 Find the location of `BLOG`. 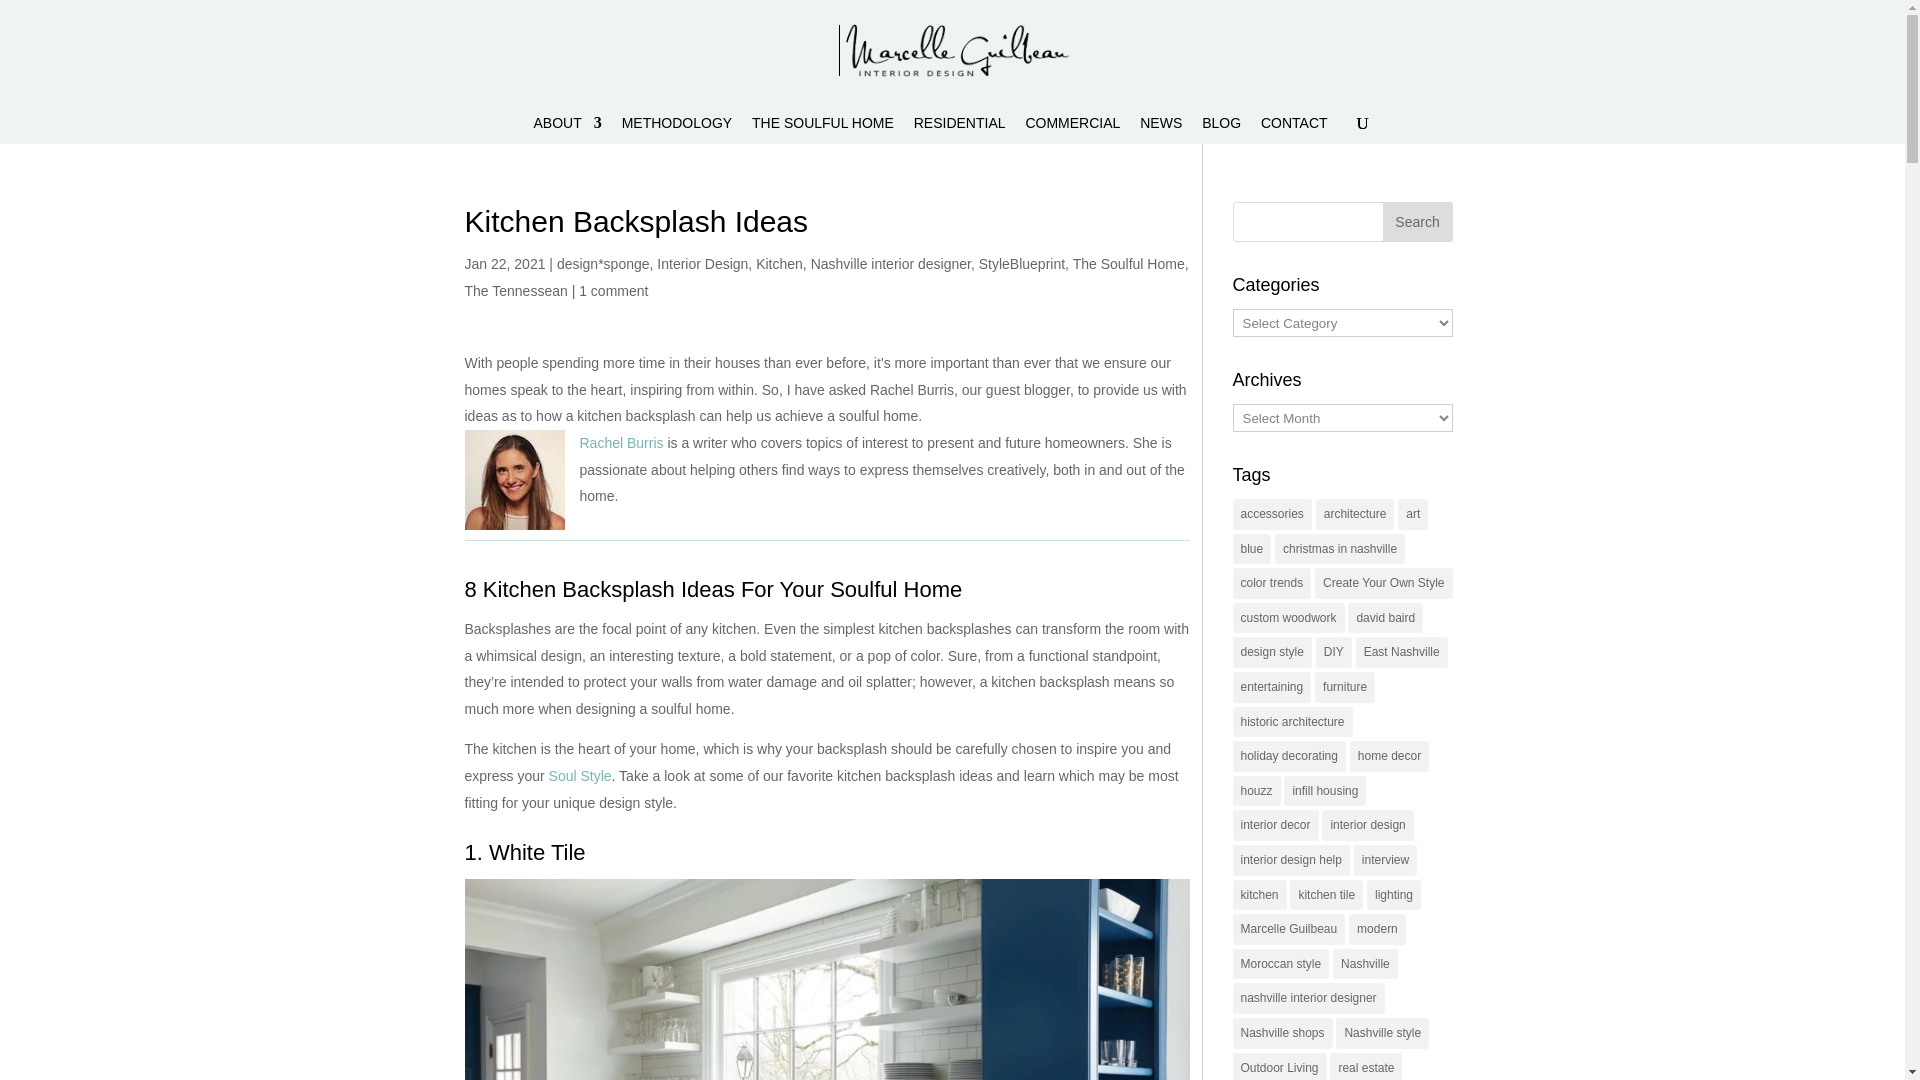

BLOG is located at coordinates (1220, 129).